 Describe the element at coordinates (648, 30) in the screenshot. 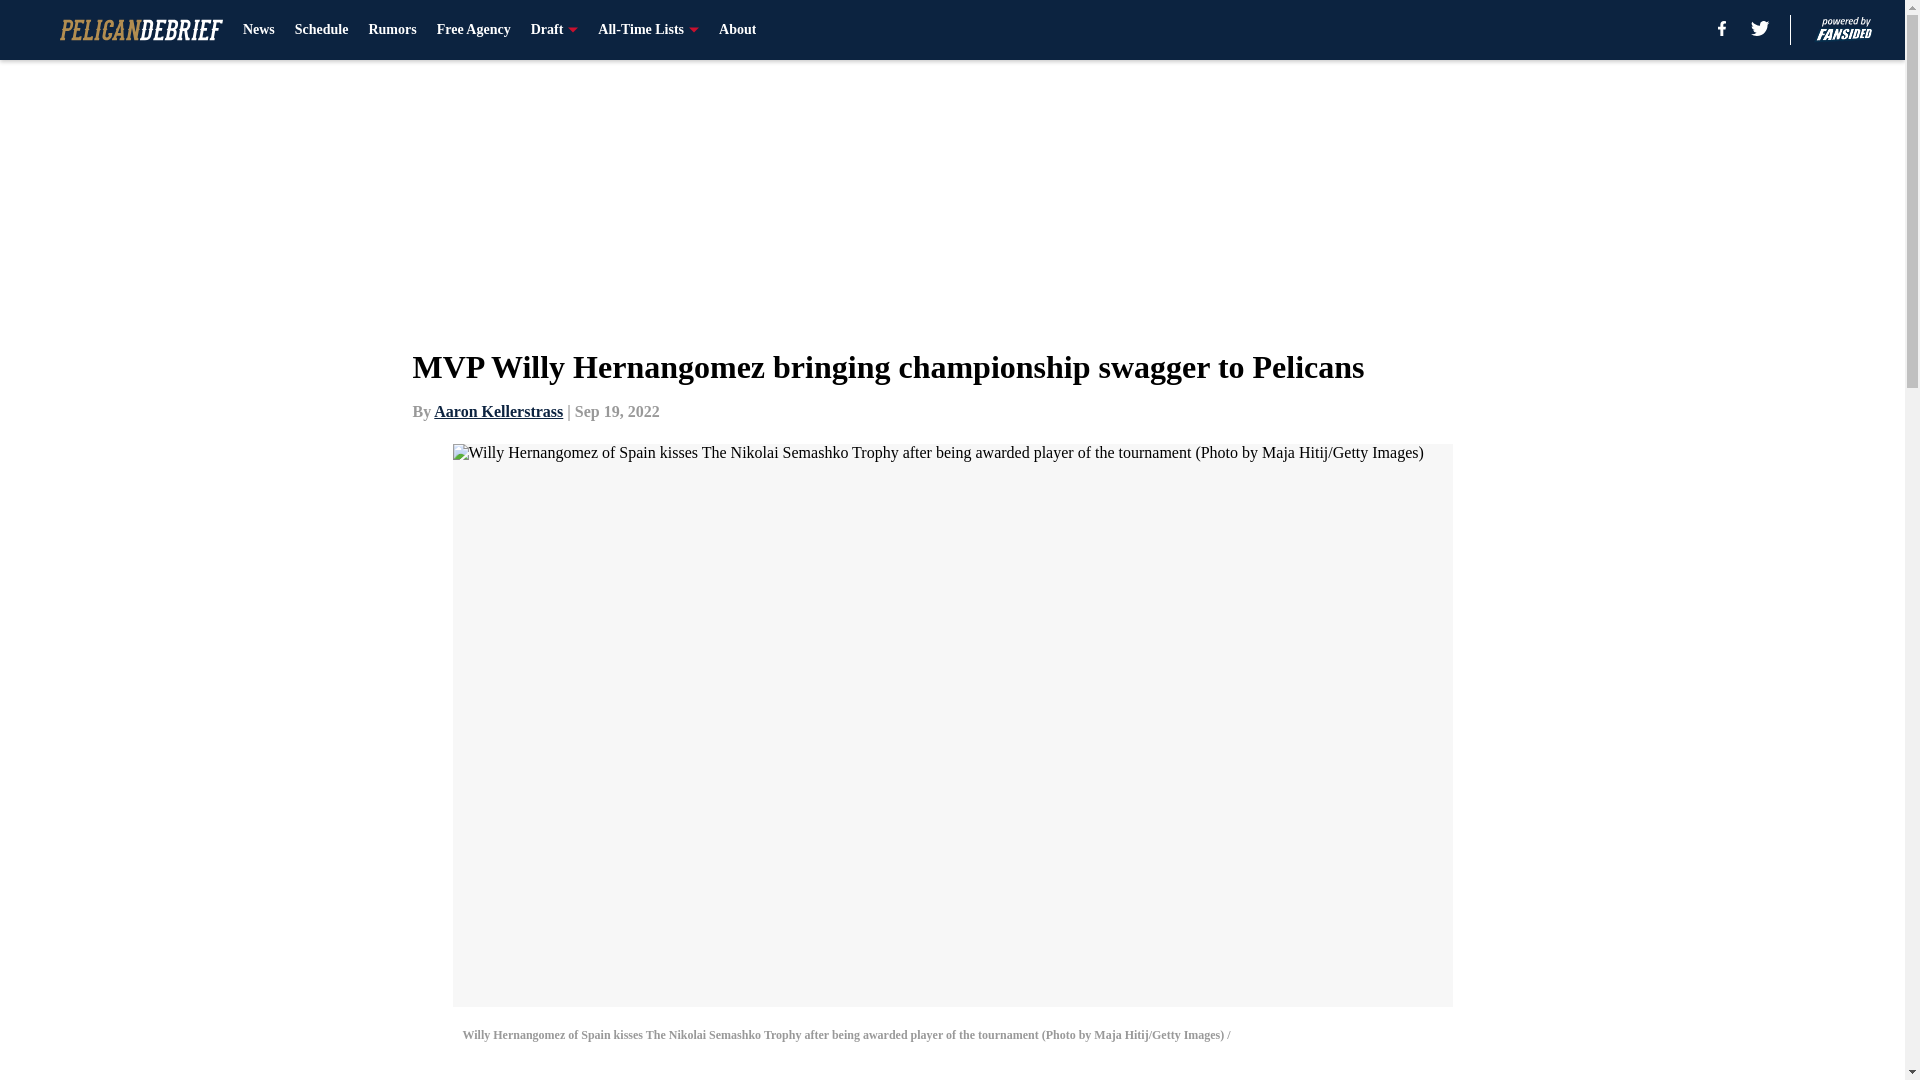

I see `All-Time Lists` at that location.